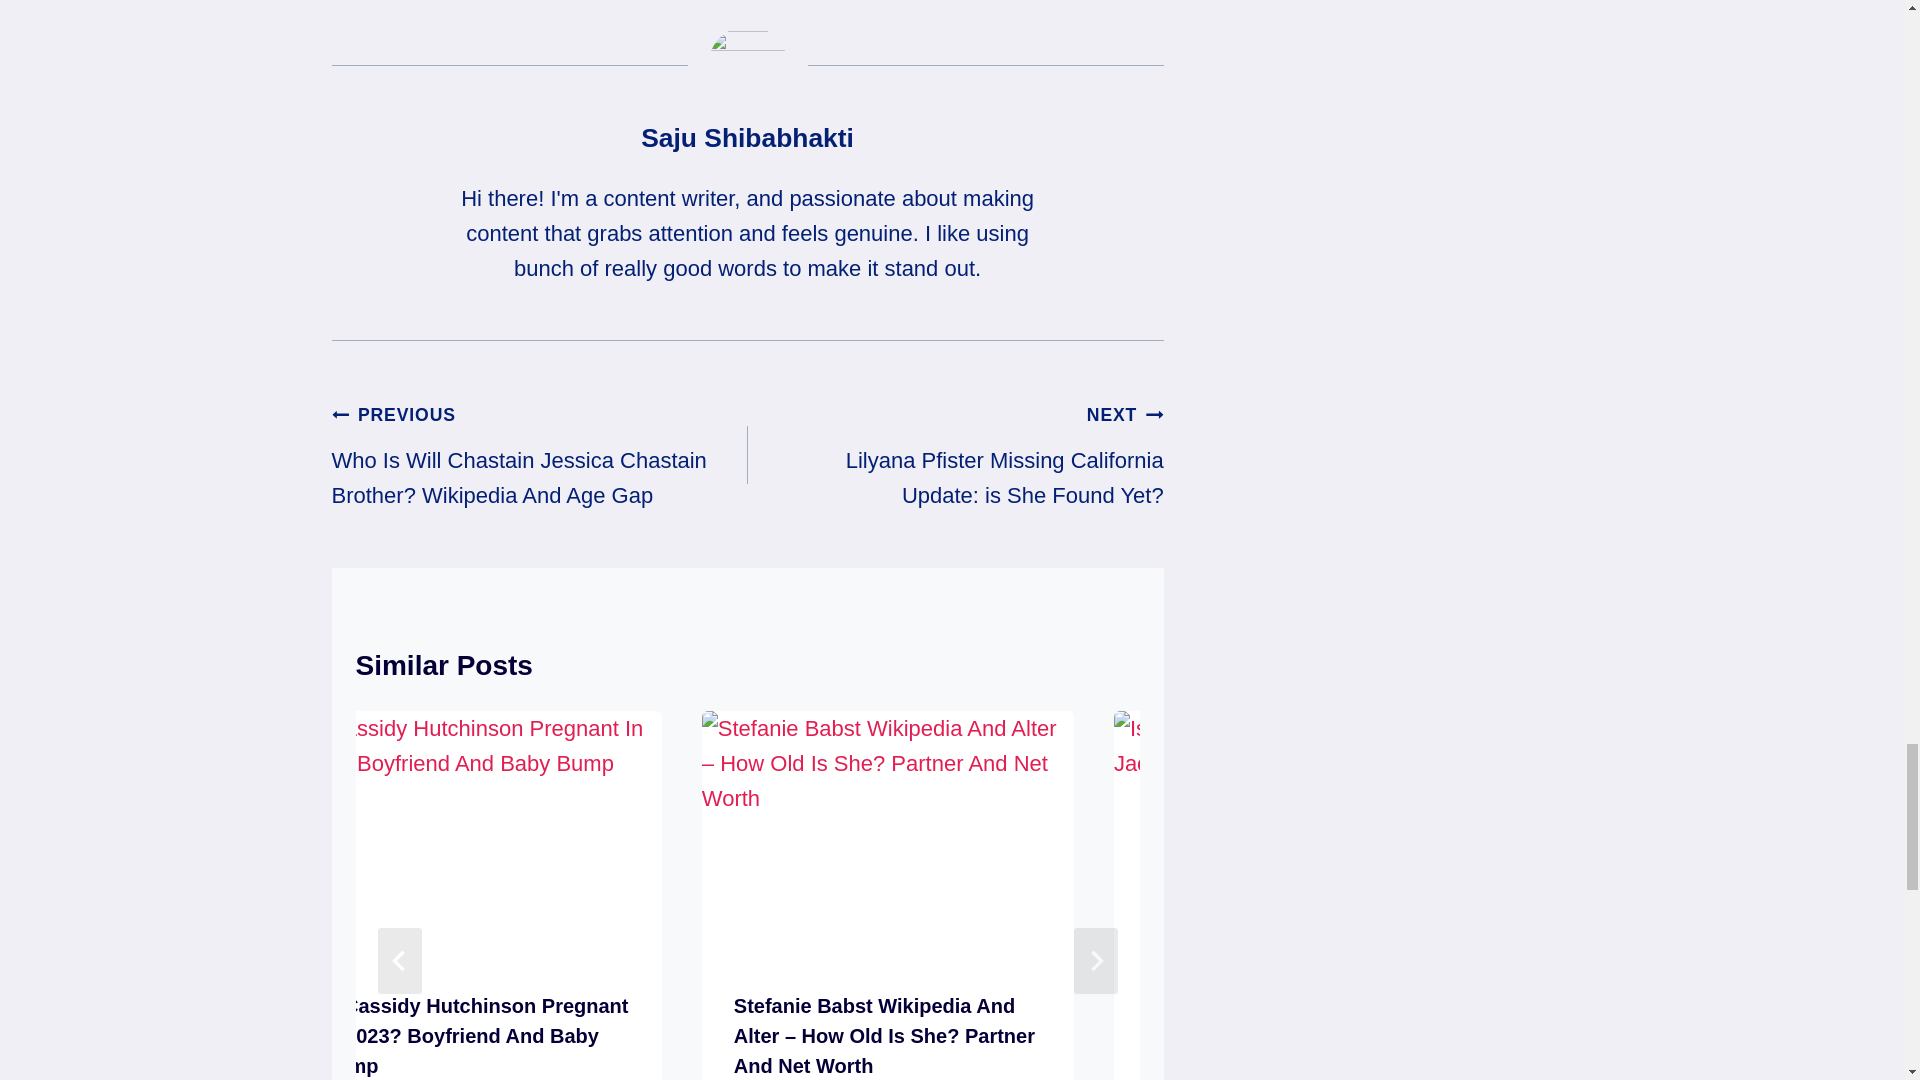 The width and height of the screenshot is (1920, 1080). What do you see at coordinates (748, 138) in the screenshot?
I see `Posts by Saju Shibabhakti` at bounding box center [748, 138].